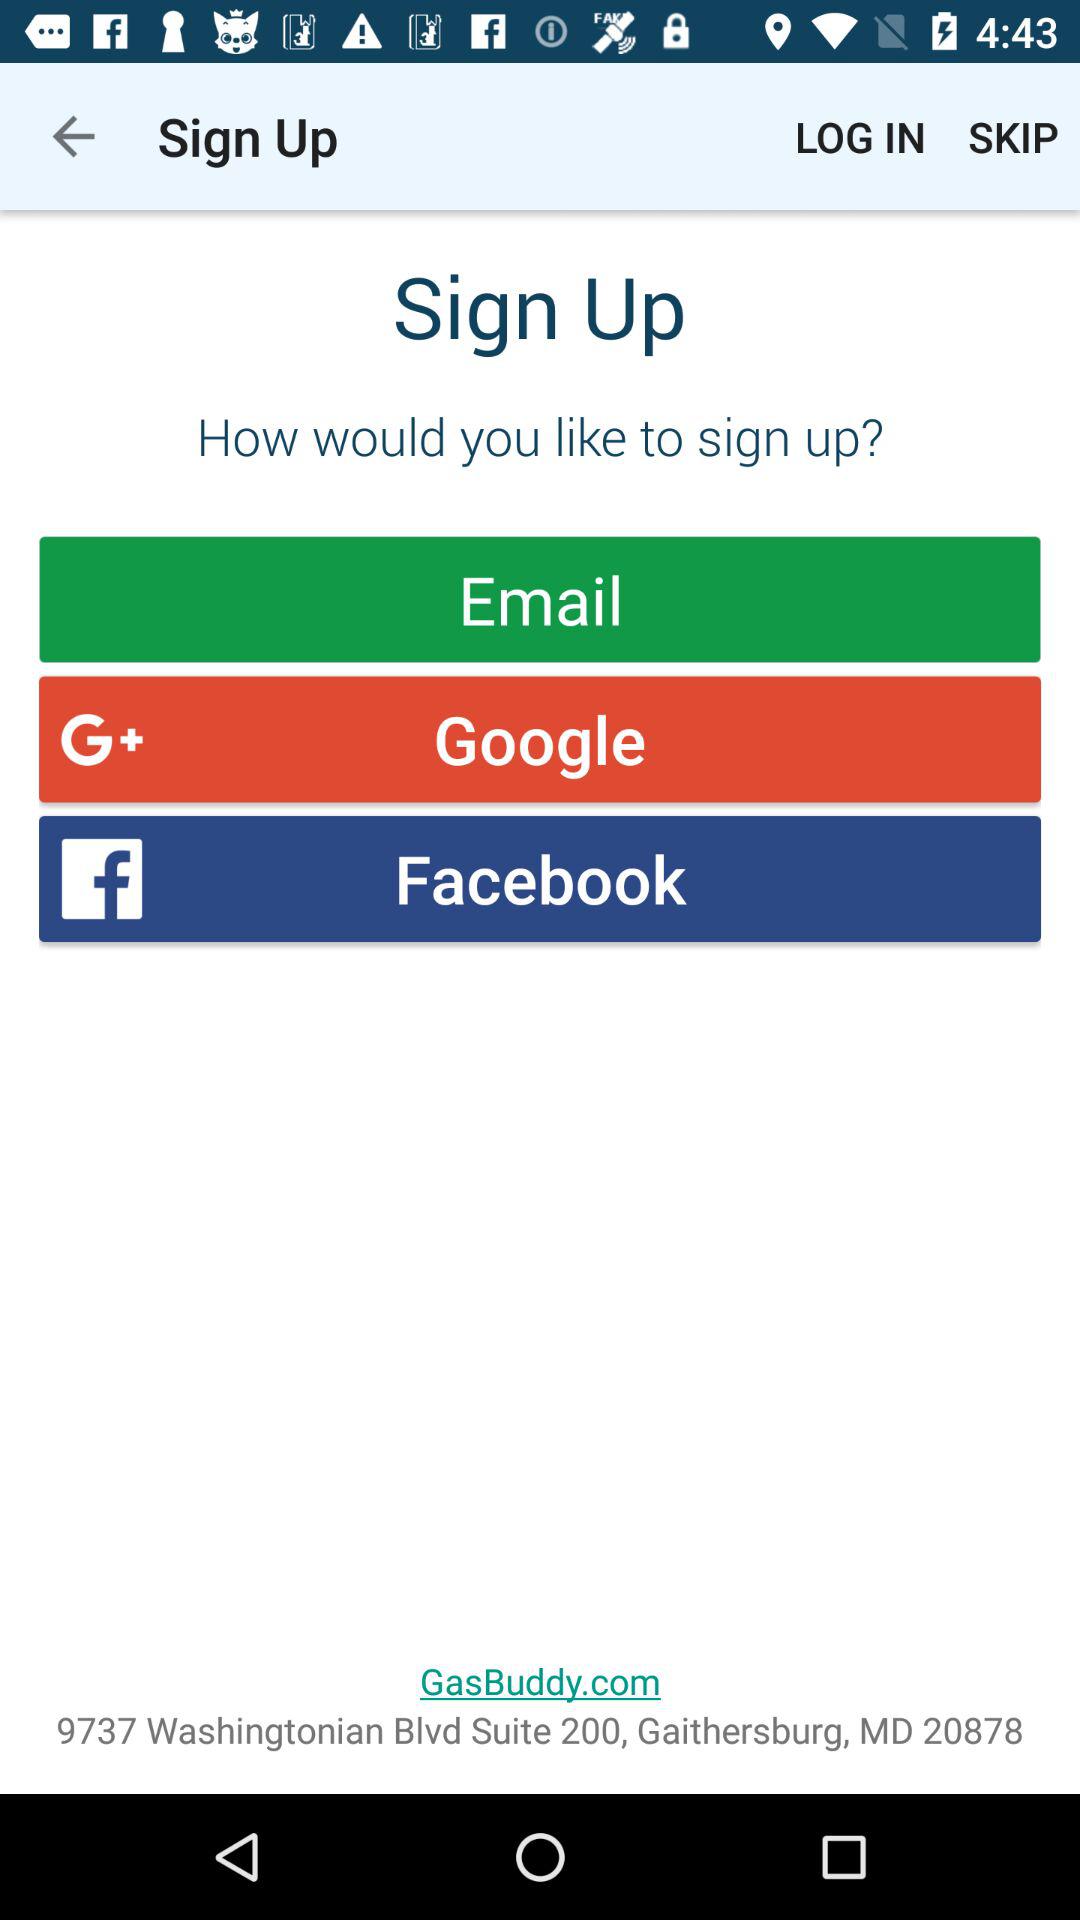 The image size is (1080, 1920). Describe the element at coordinates (1014, 136) in the screenshot. I see `click skip icon` at that location.